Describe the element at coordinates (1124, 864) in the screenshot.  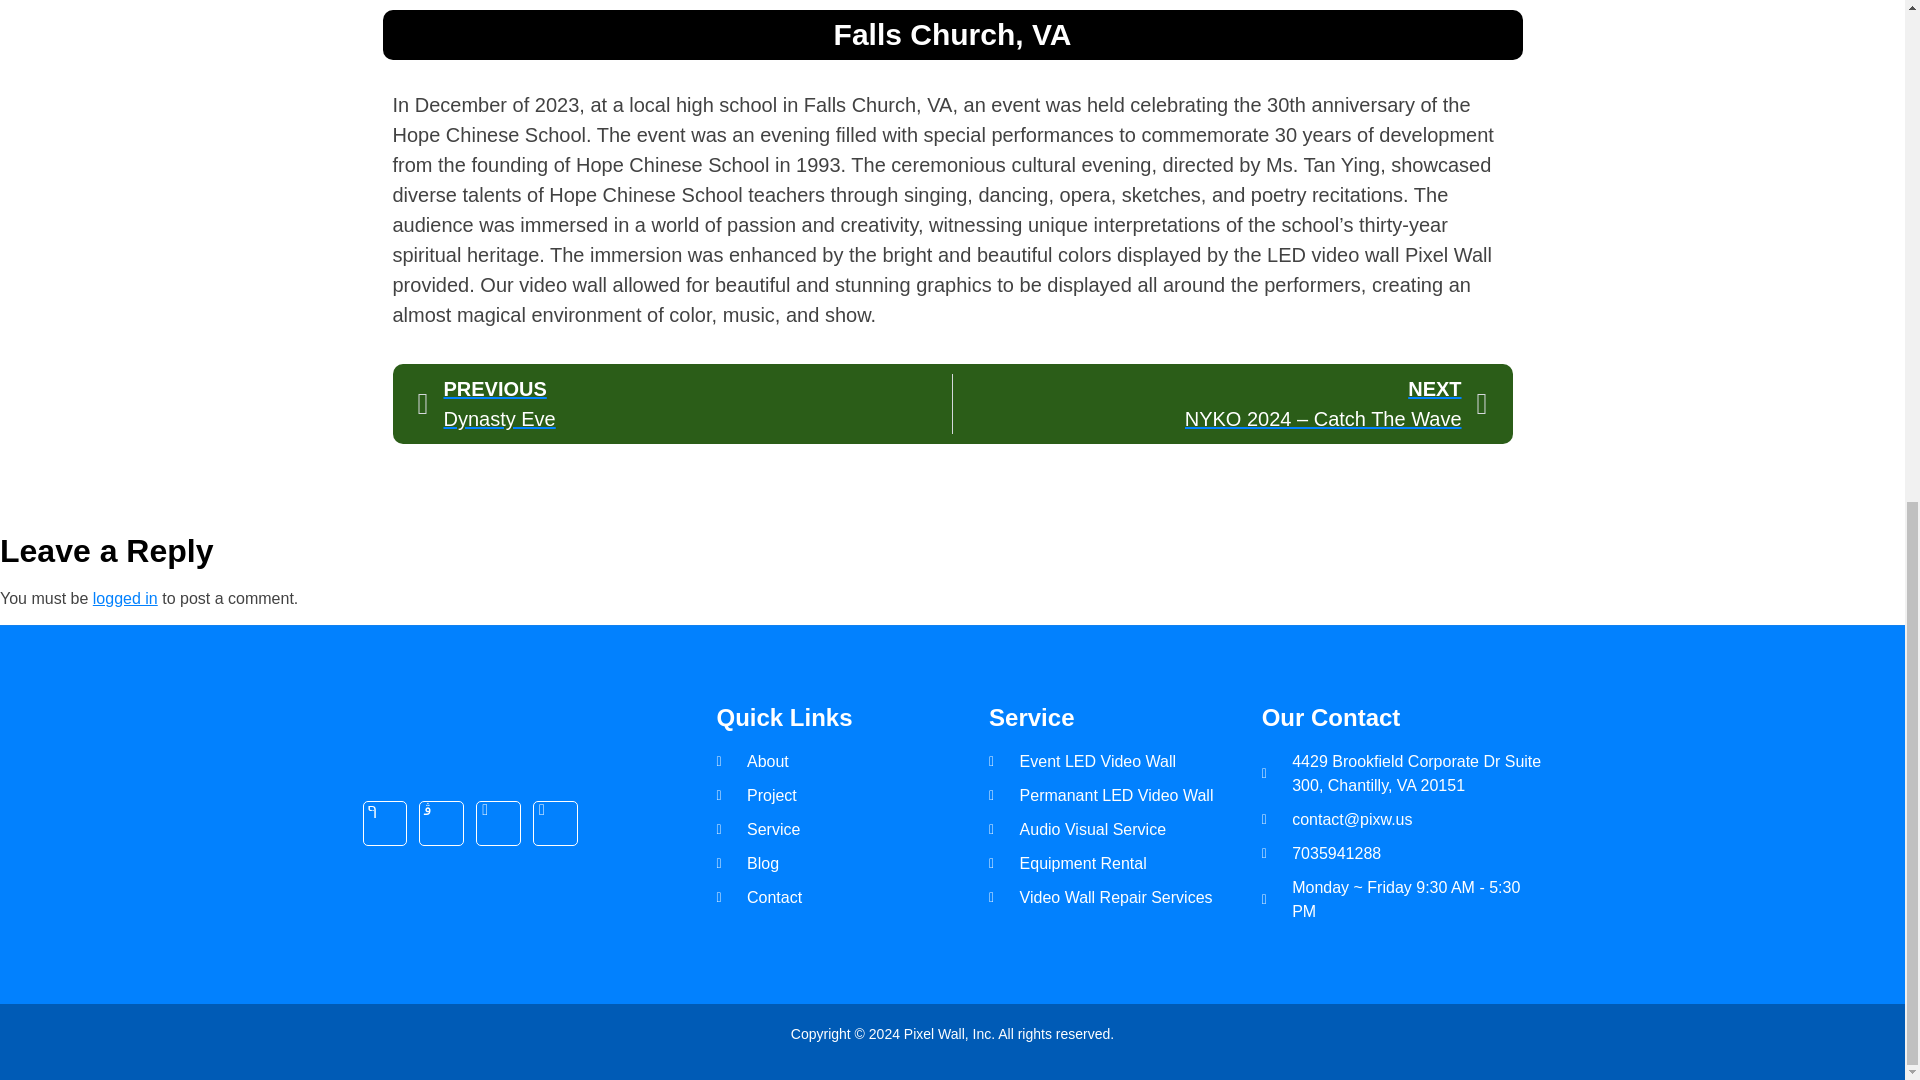
I see `Equipment Rental` at that location.